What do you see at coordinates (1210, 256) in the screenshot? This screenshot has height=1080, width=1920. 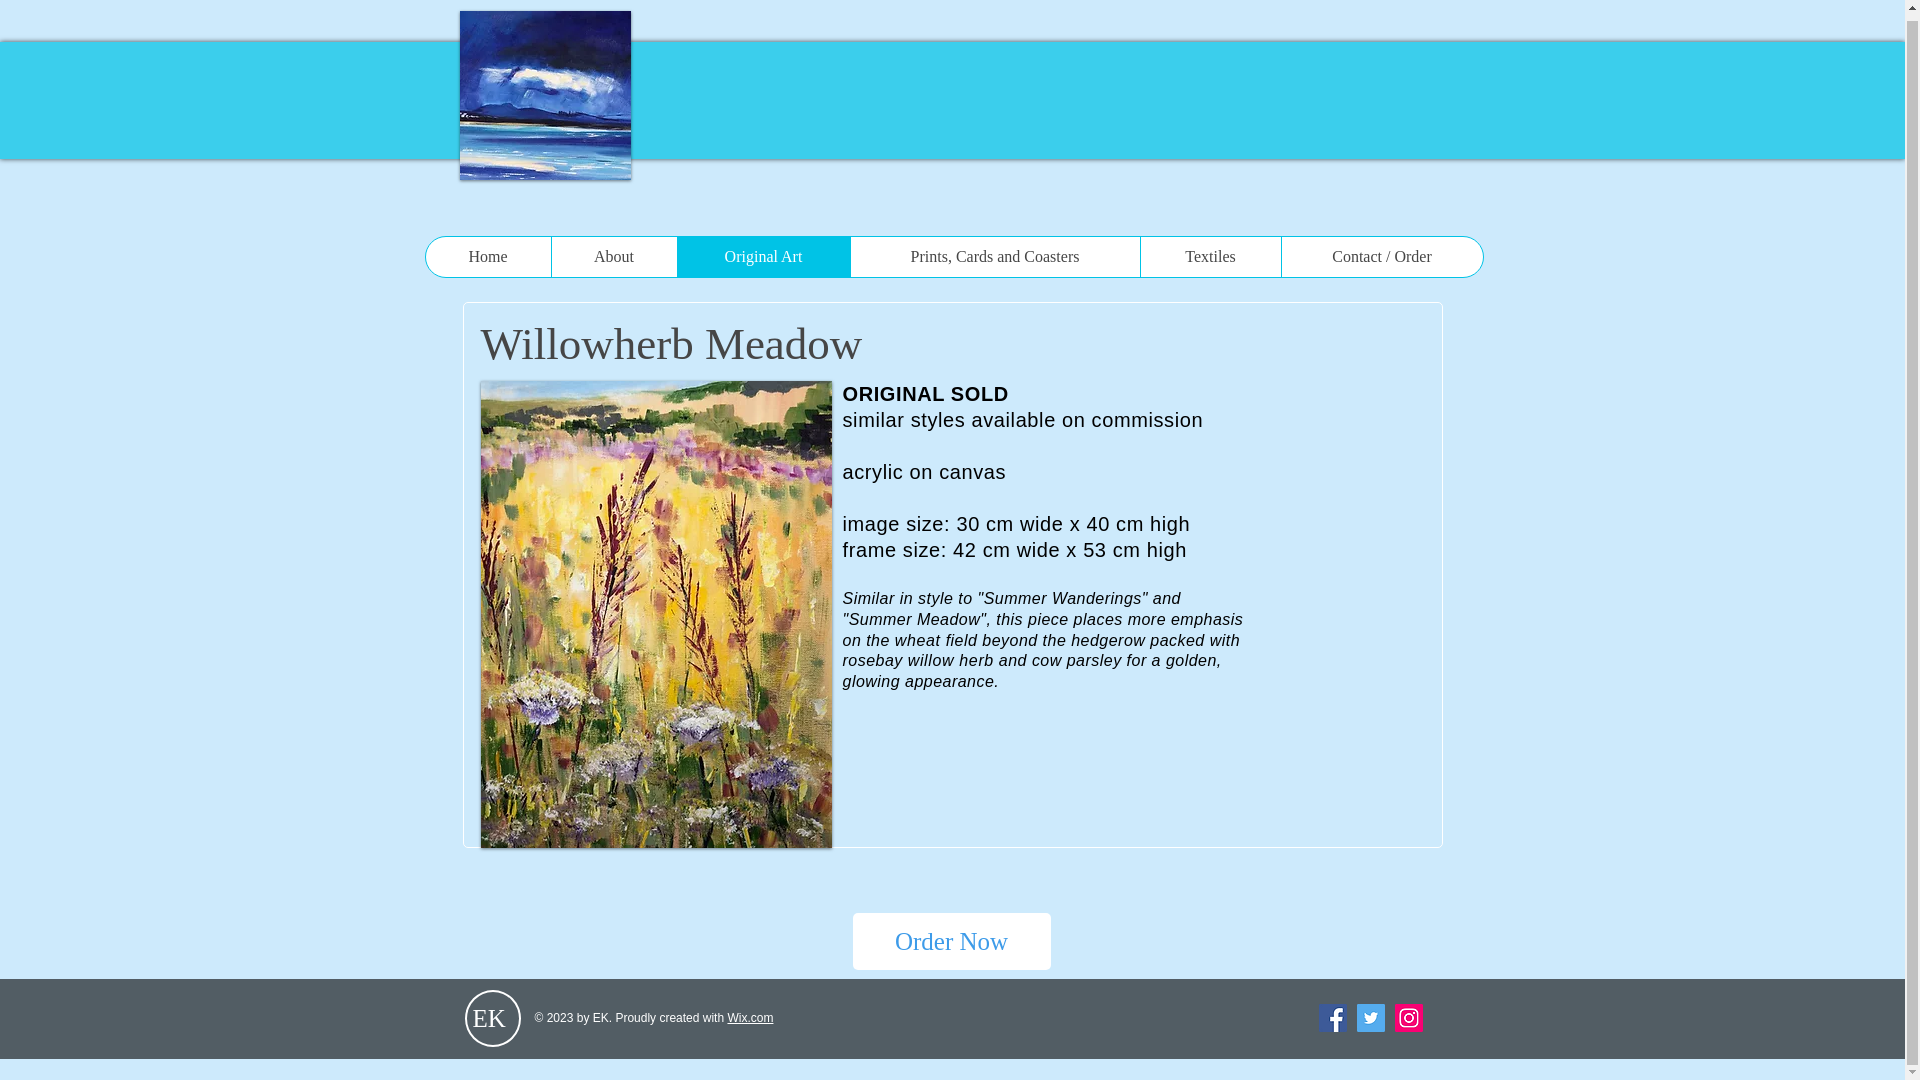 I see `Textiles` at bounding box center [1210, 256].